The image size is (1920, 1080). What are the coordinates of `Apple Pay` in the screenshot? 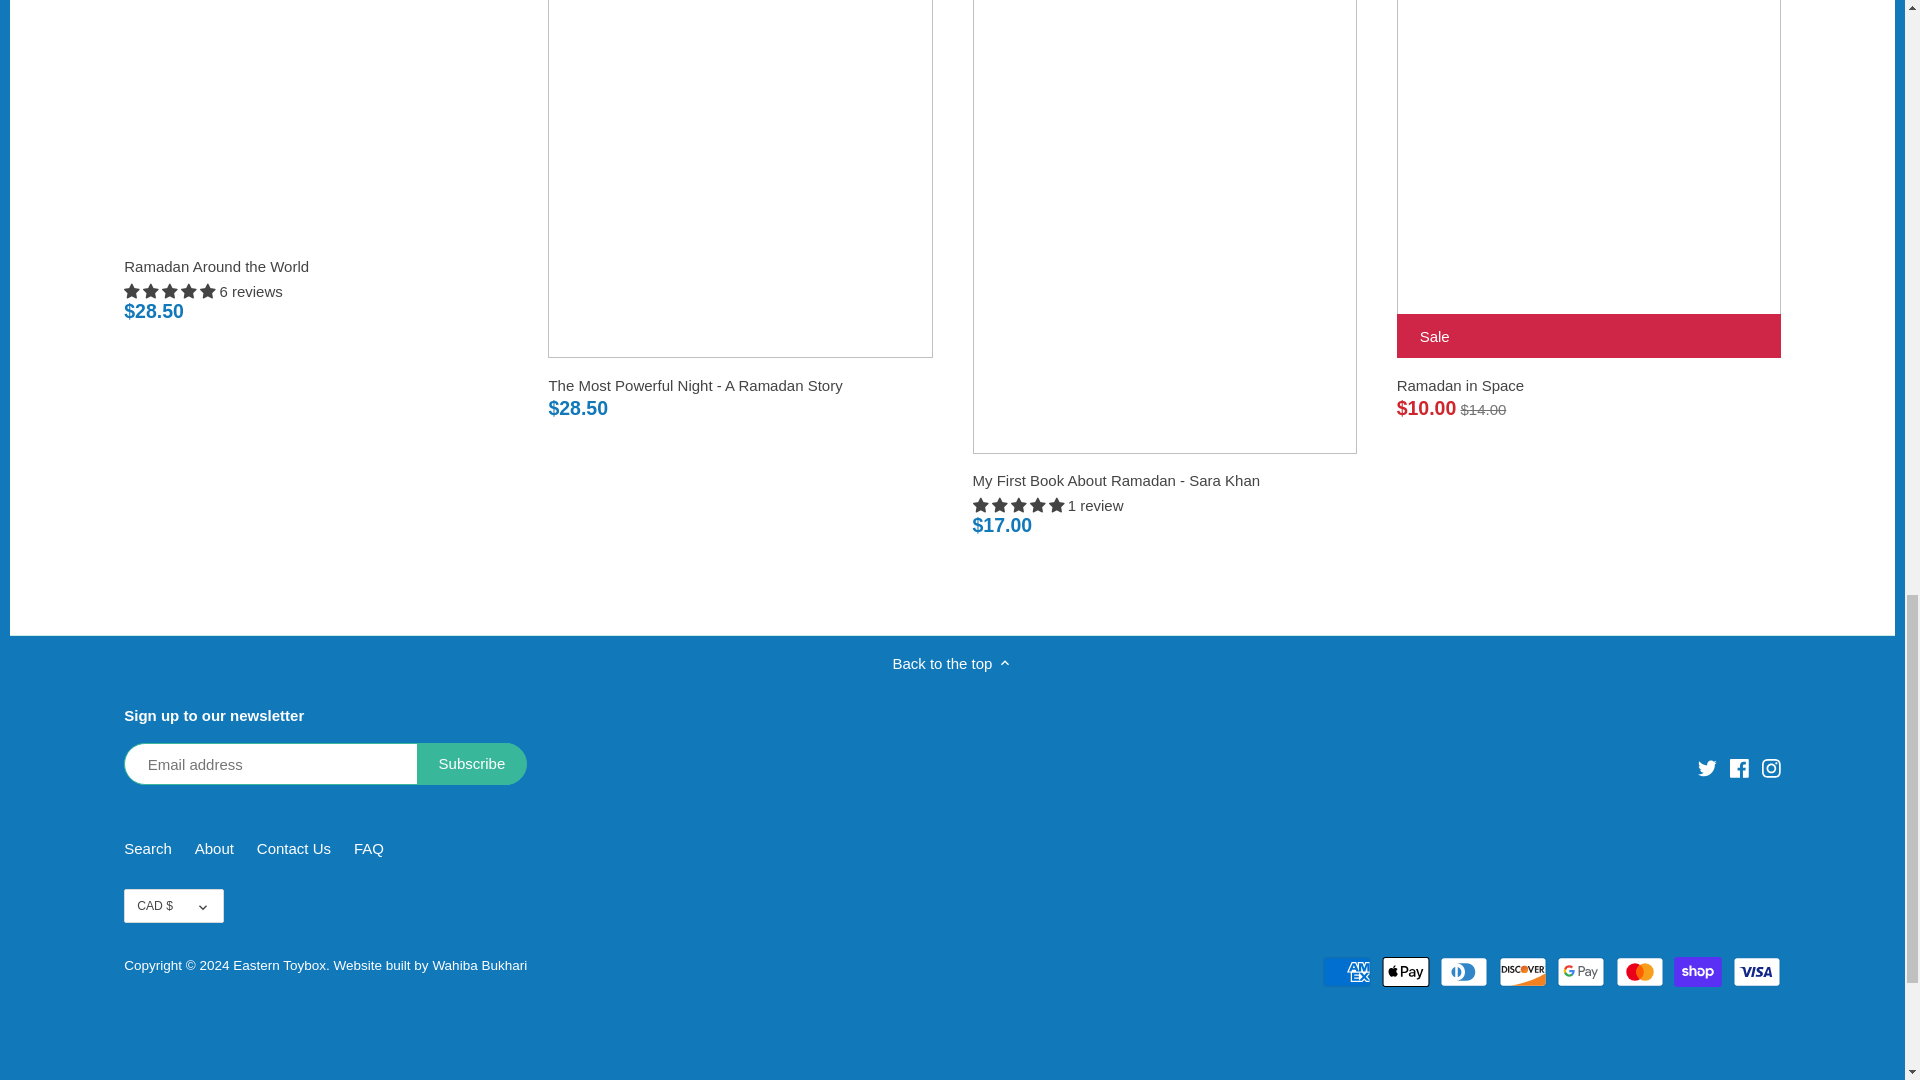 It's located at (1406, 972).